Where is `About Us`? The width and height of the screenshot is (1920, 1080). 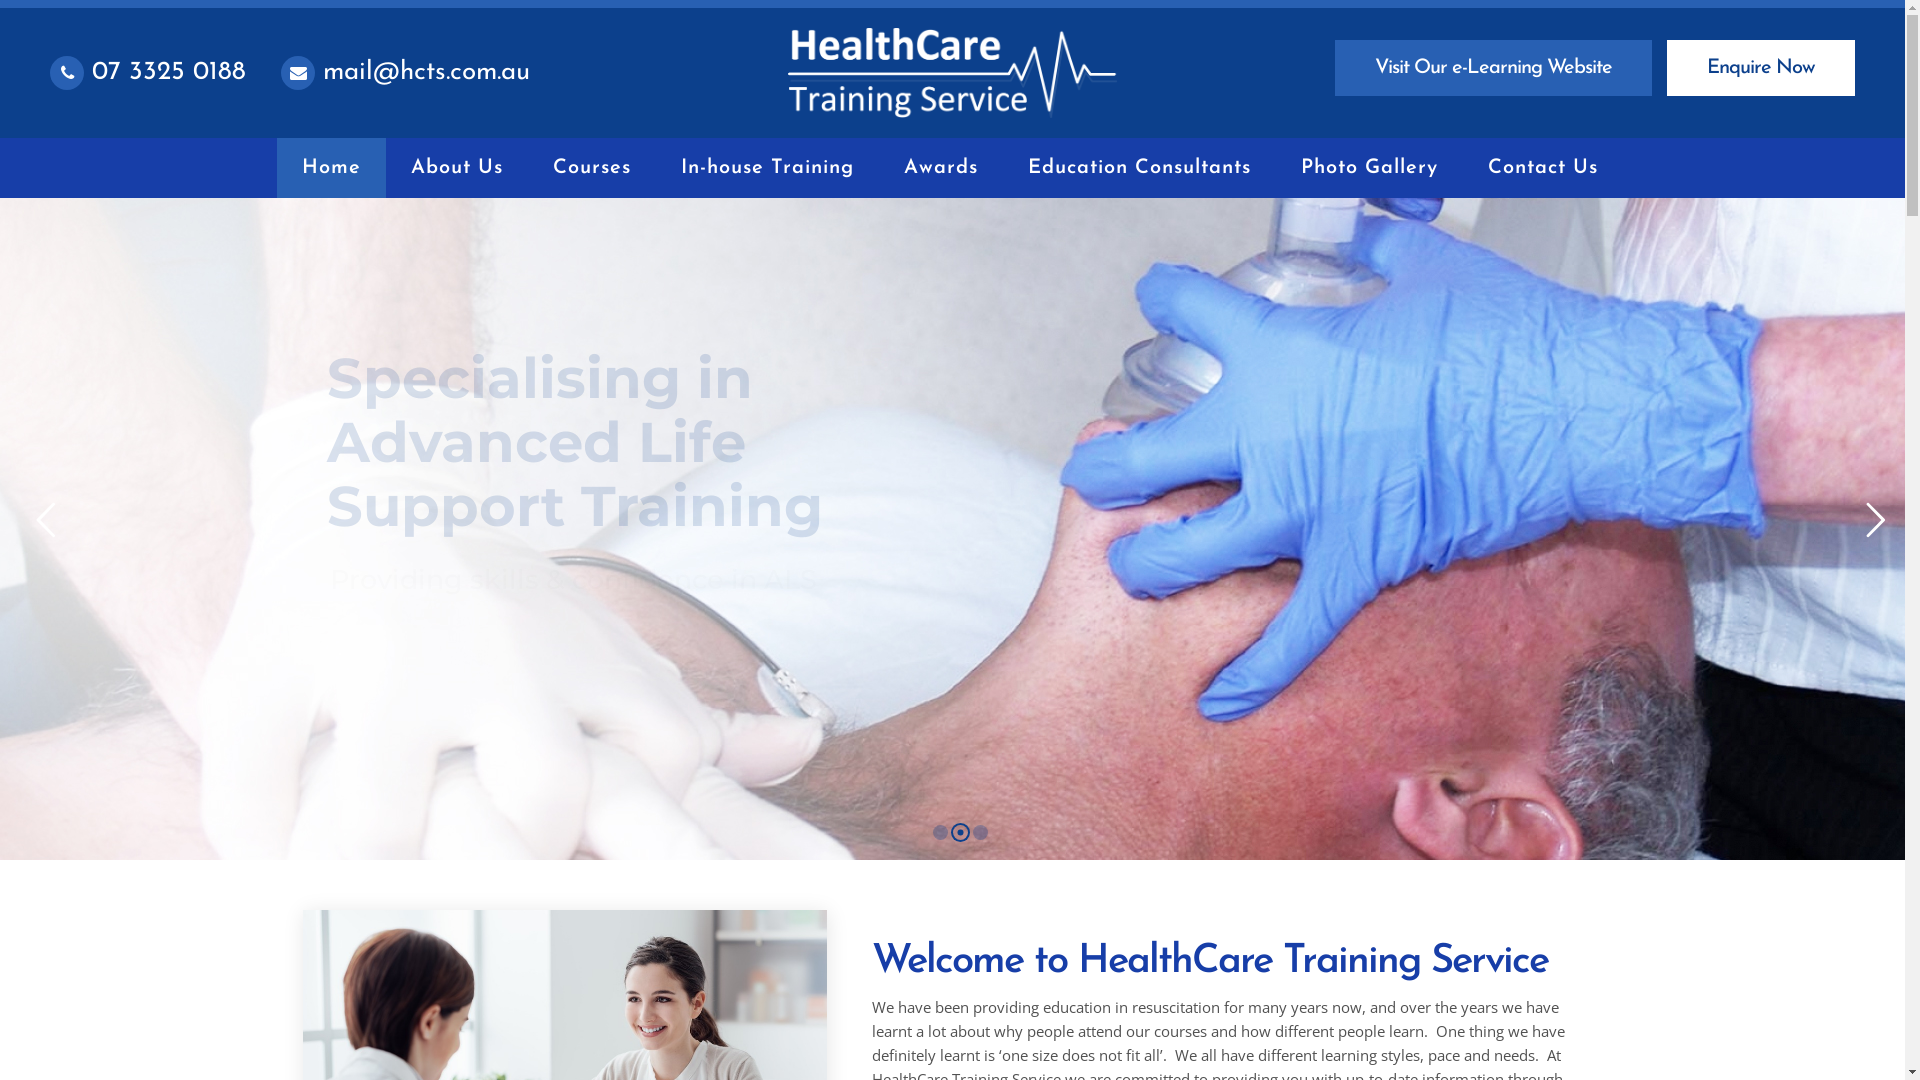 About Us is located at coordinates (457, 168).